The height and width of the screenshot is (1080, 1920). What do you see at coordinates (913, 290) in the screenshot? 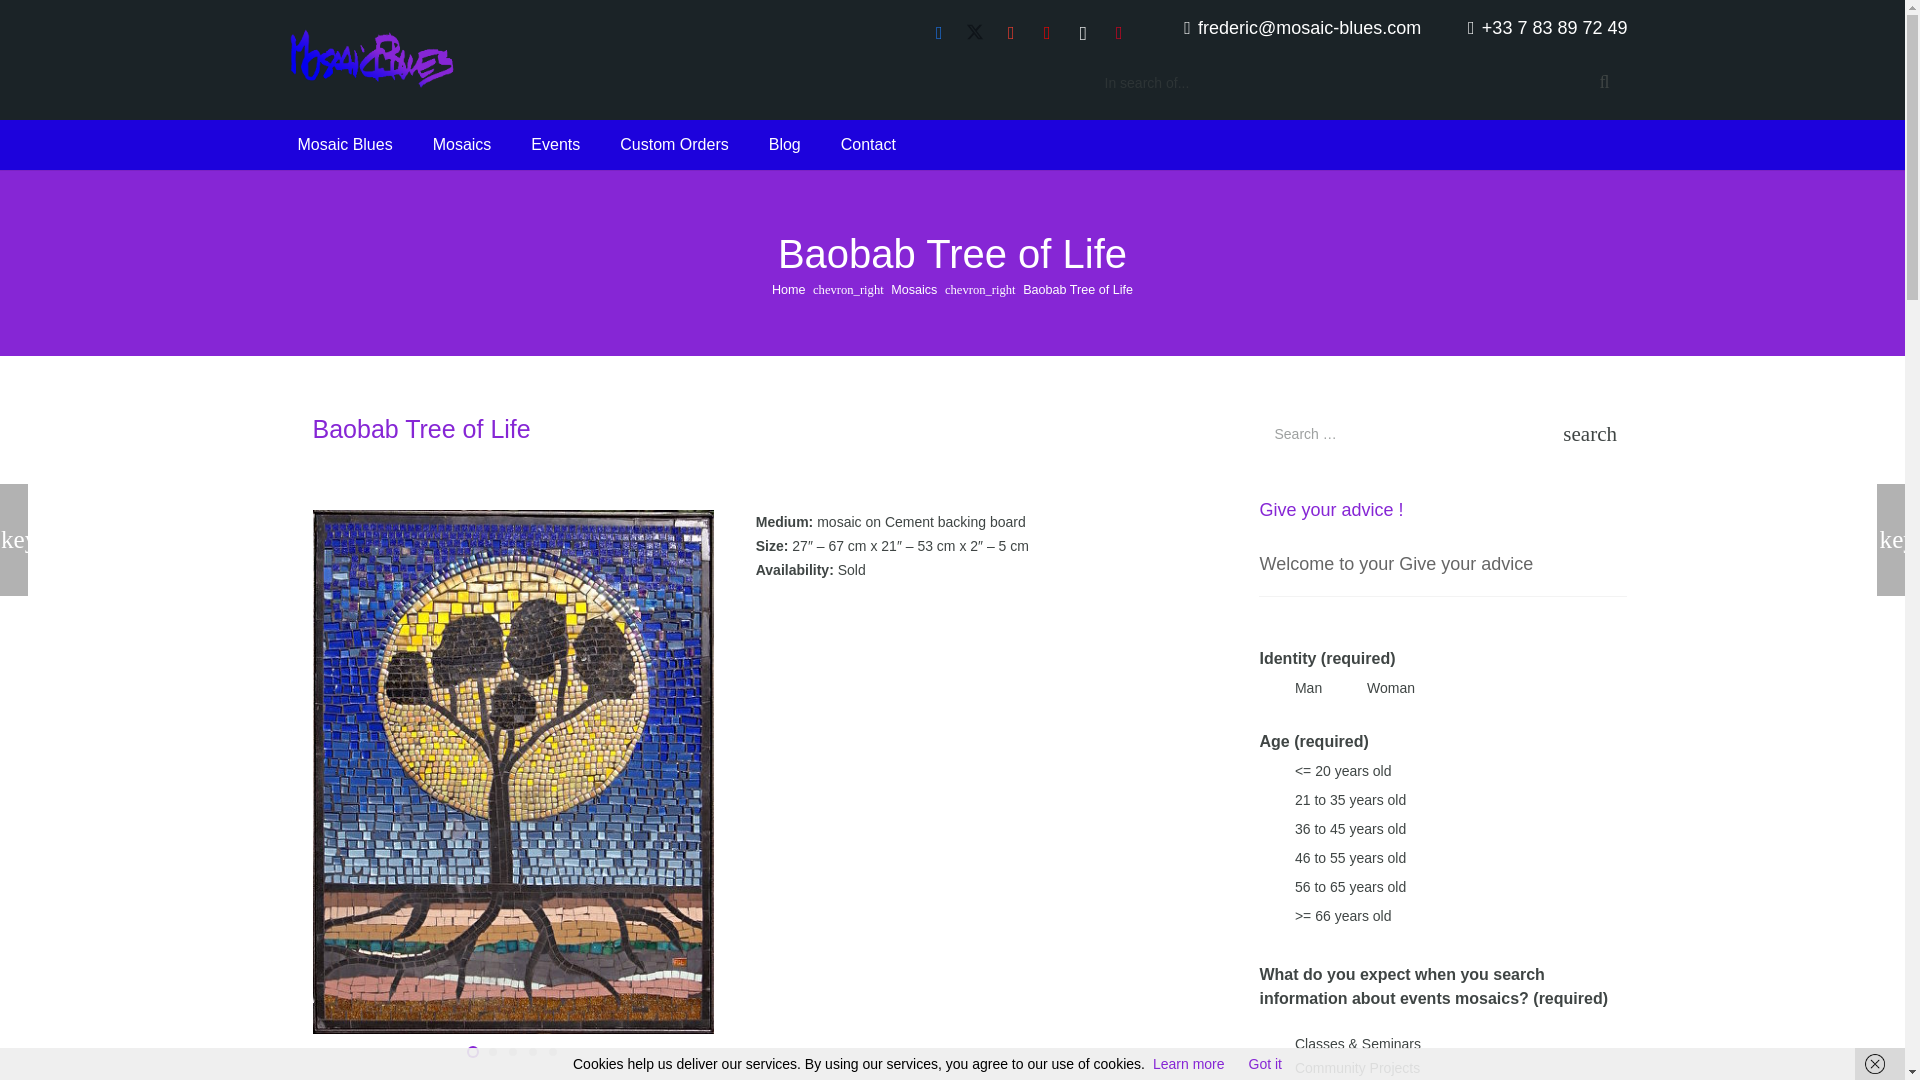
I see `Mosaics` at bounding box center [913, 290].